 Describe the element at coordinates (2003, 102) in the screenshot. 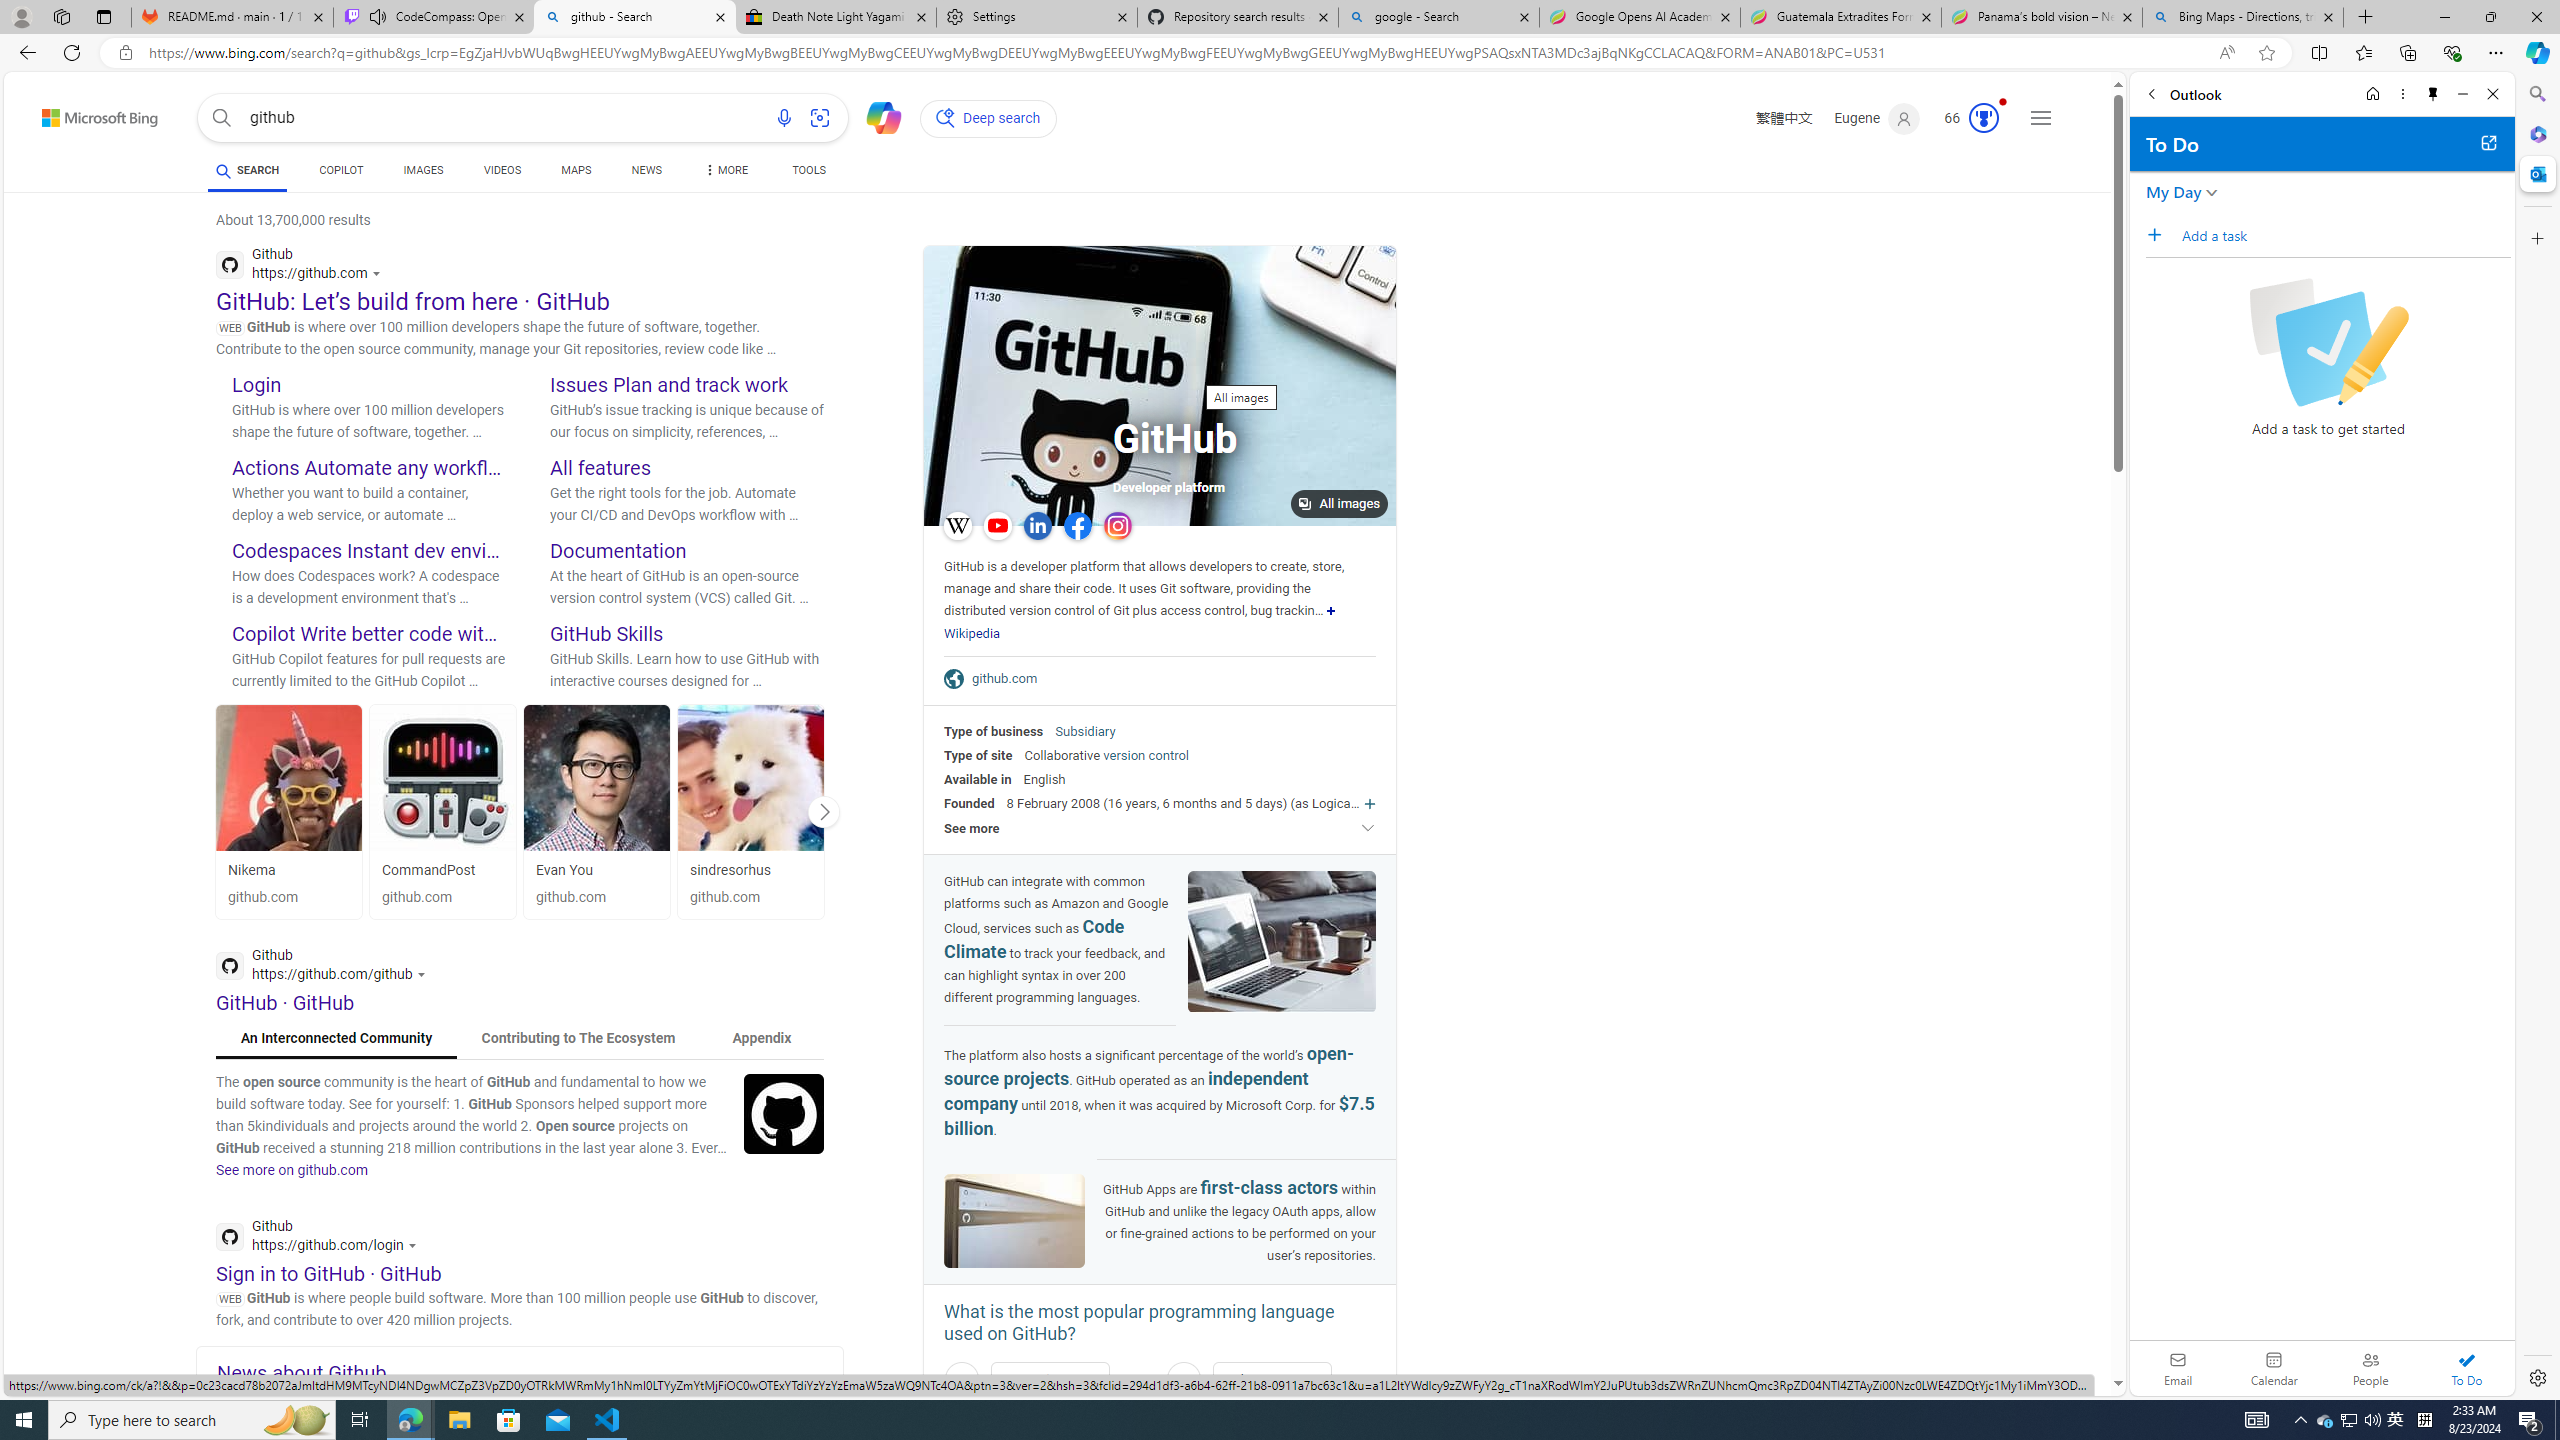

I see `Animation` at that location.